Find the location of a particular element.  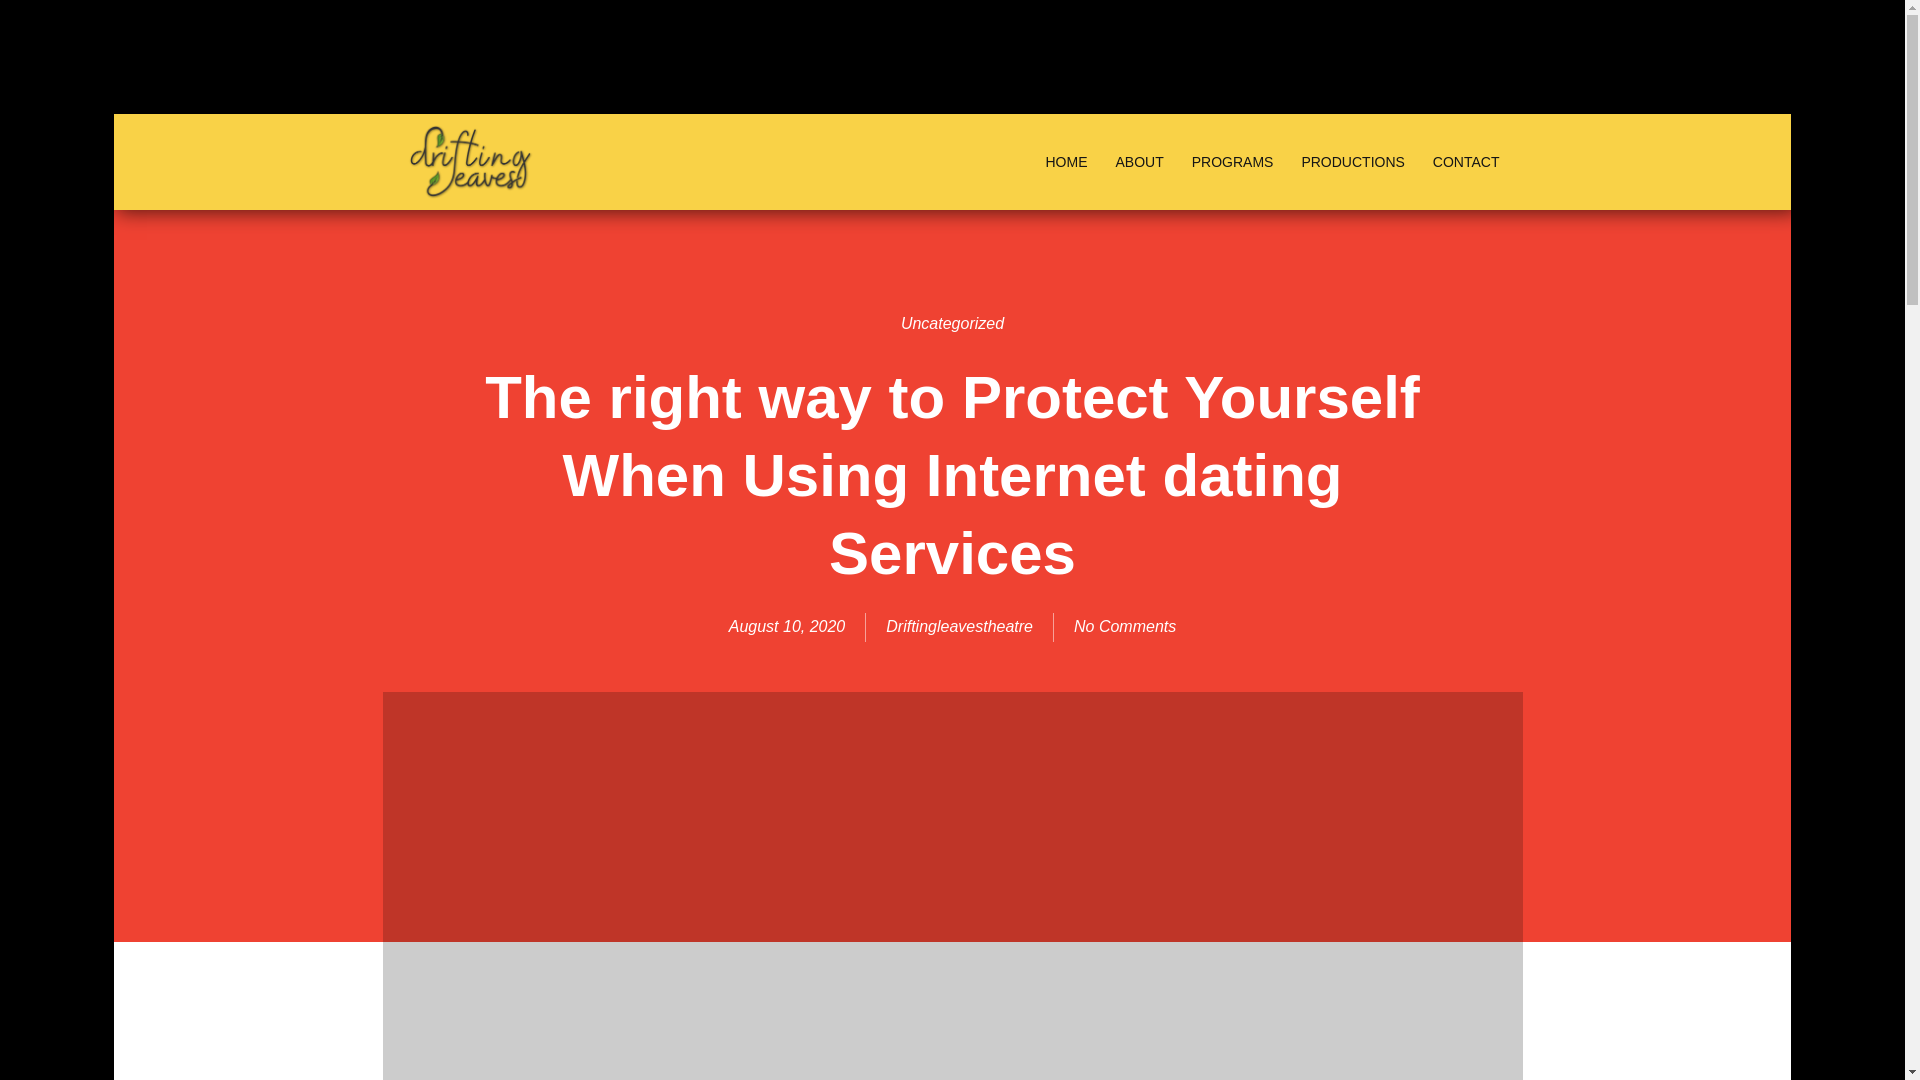

PROGRAMS is located at coordinates (1232, 162).